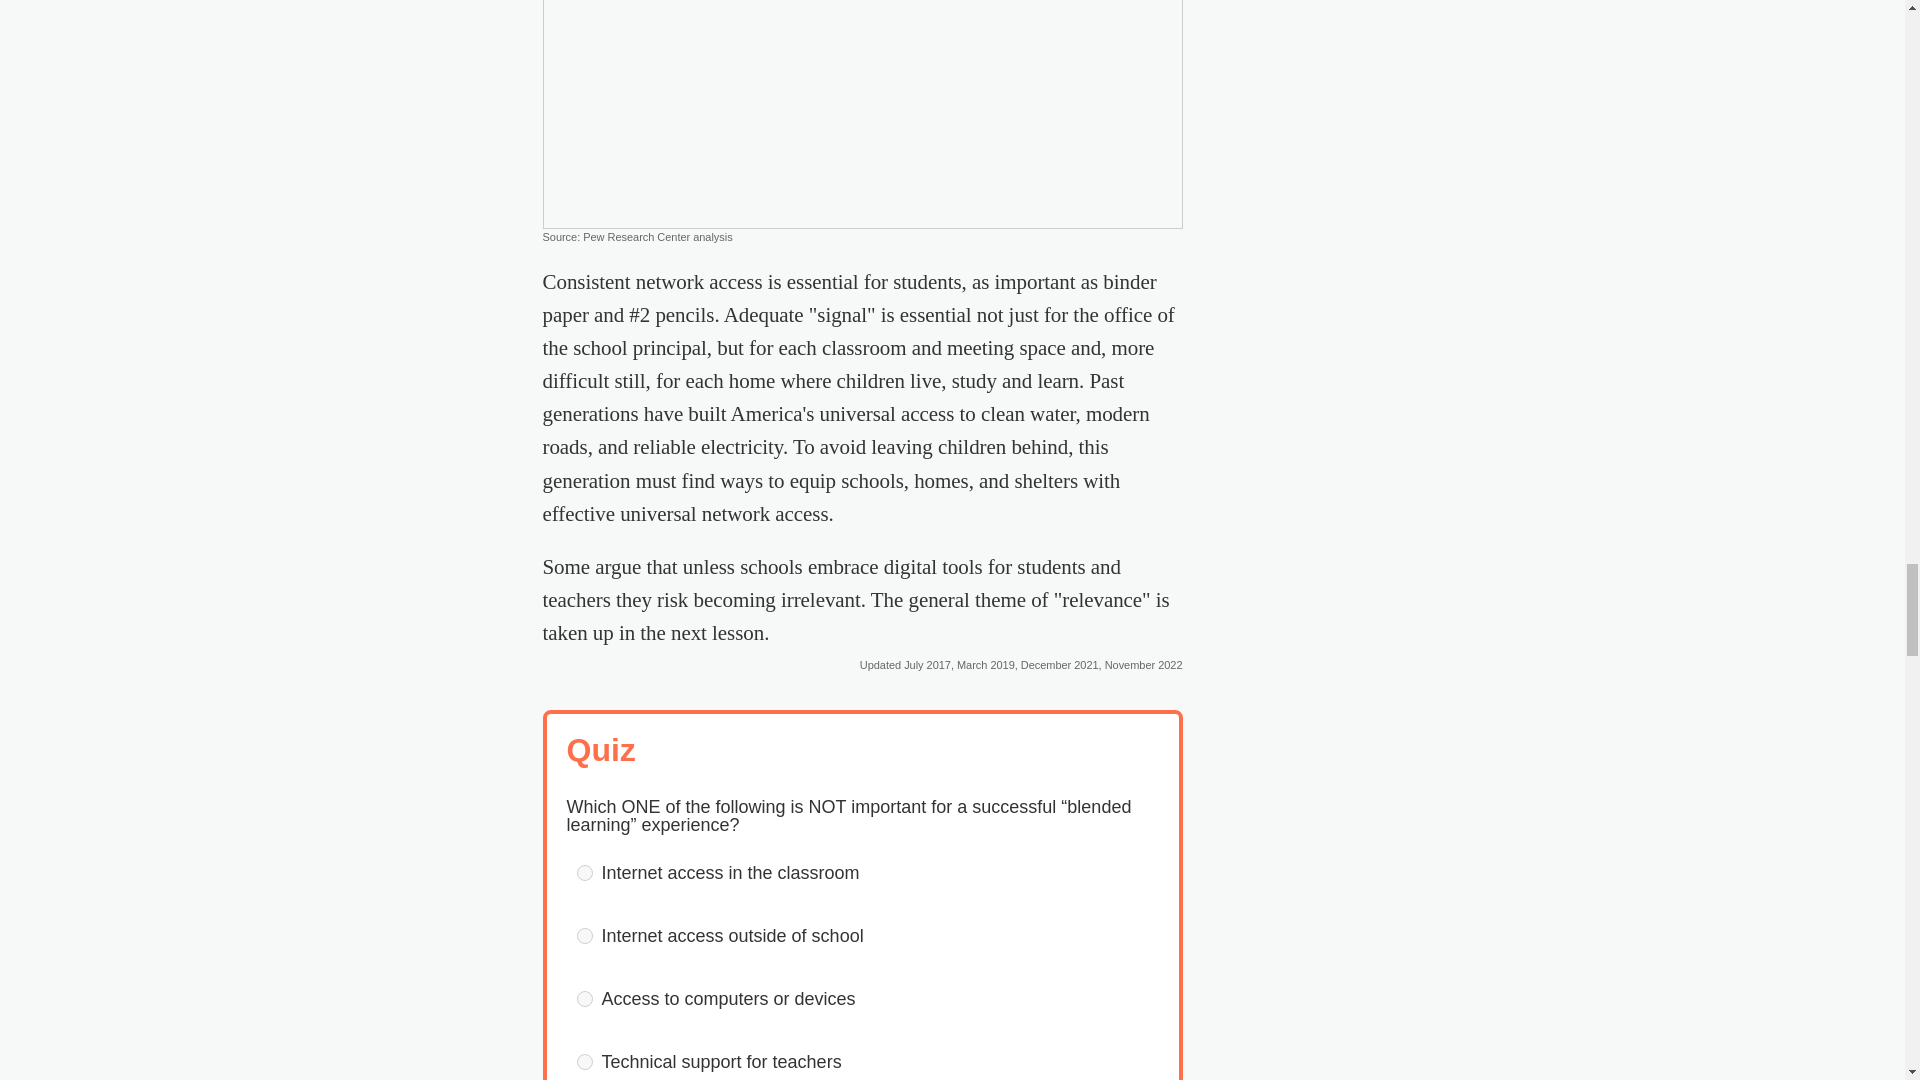 This screenshot has width=1920, height=1080. Describe the element at coordinates (584, 1062) in the screenshot. I see `197` at that location.